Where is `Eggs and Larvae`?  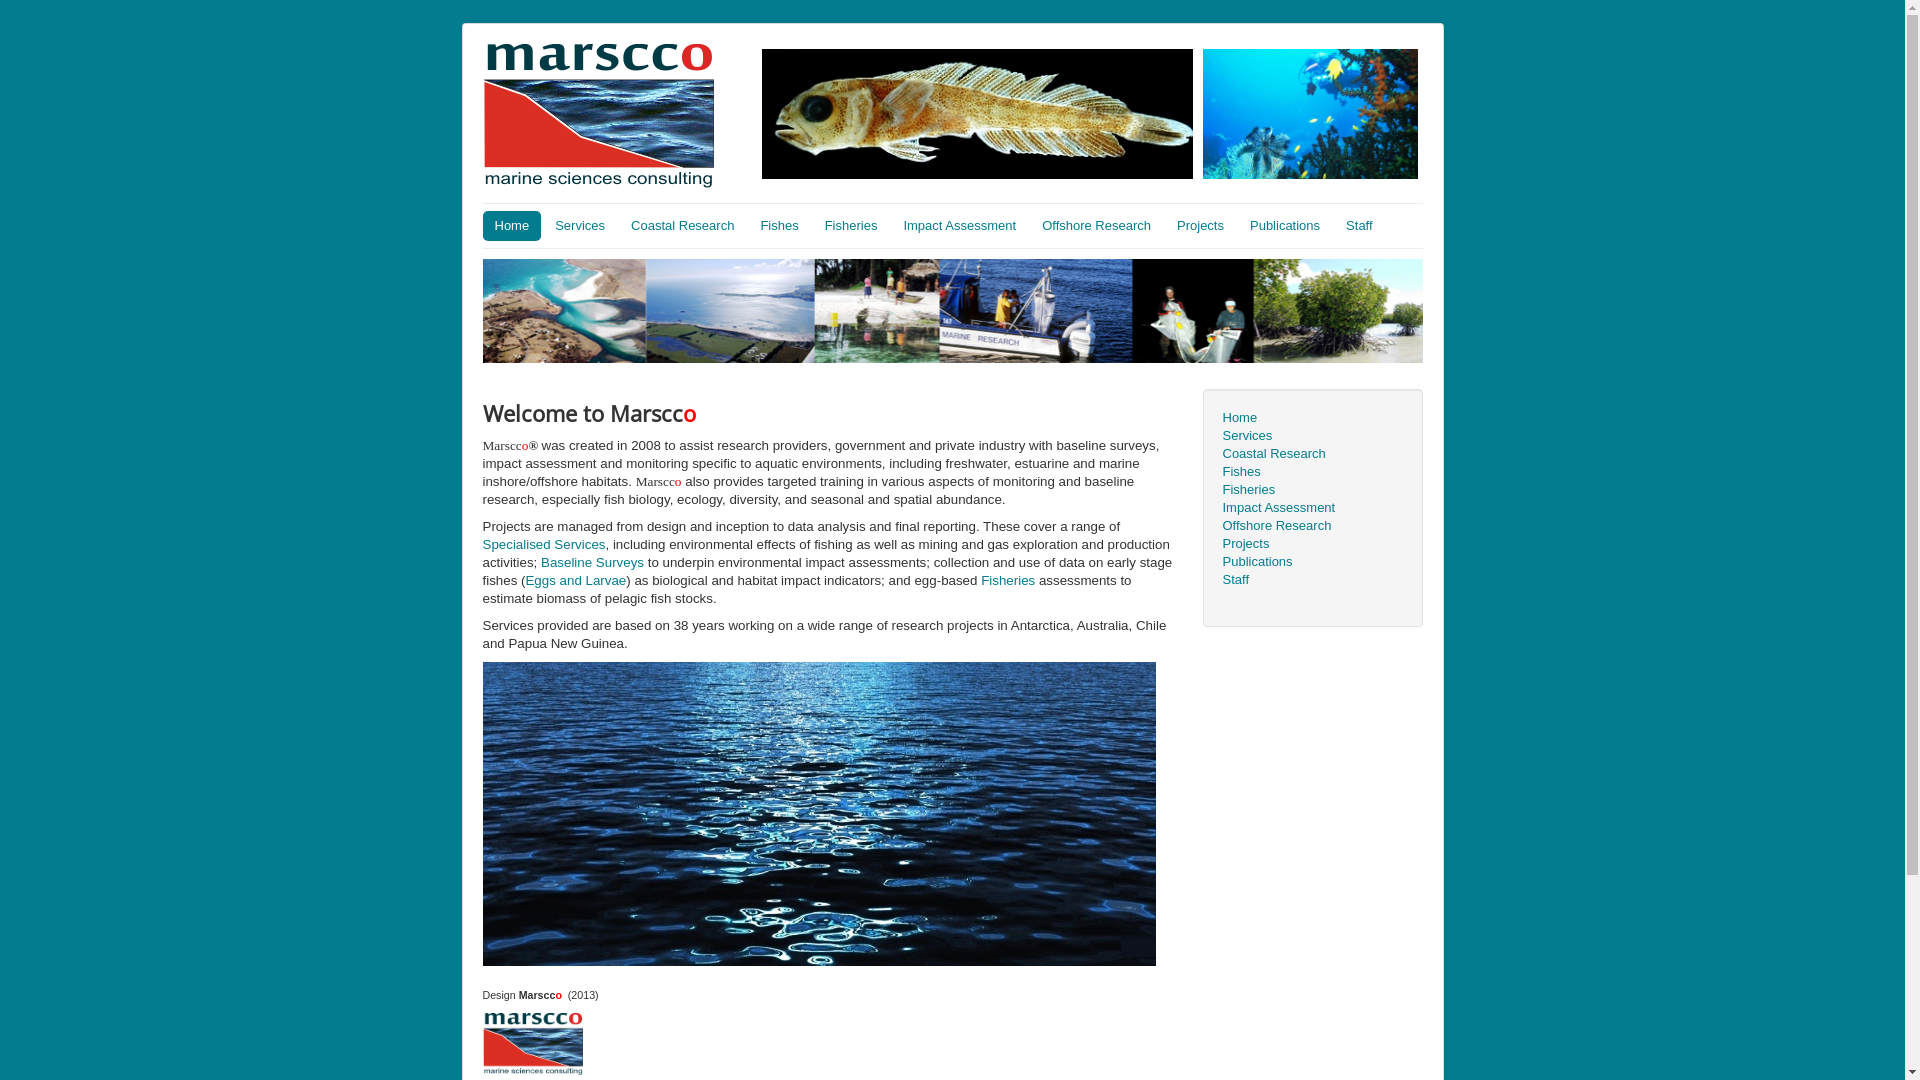 Eggs and Larvae is located at coordinates (576, 580).